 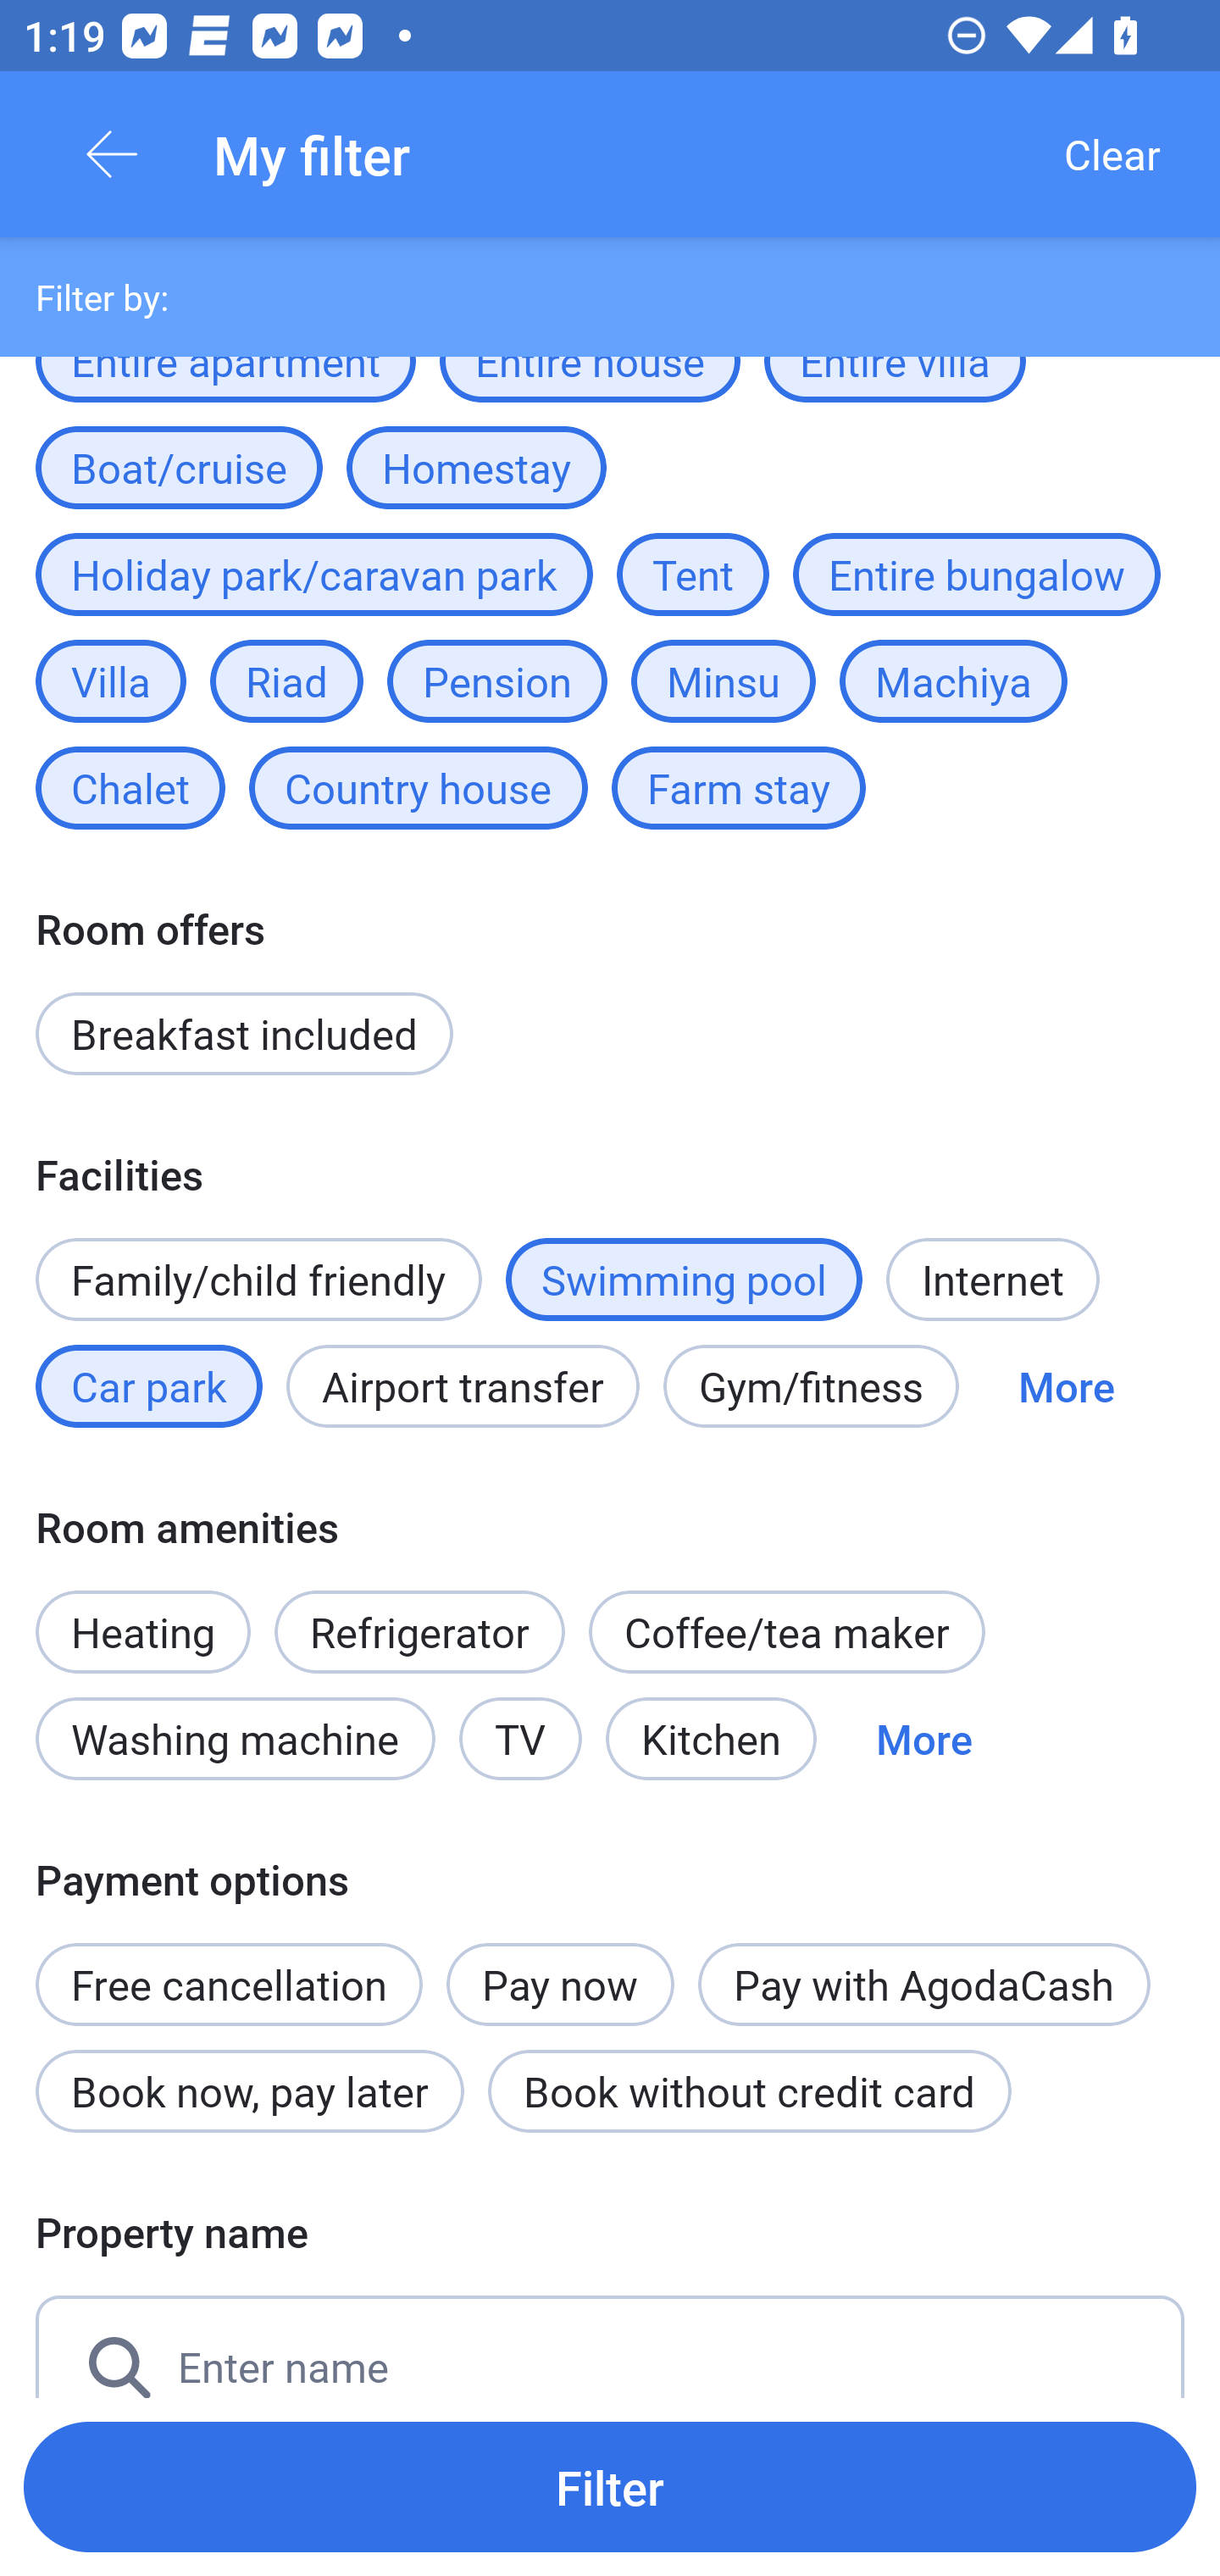 I want to click on More, so click(x=1066, y=1386).